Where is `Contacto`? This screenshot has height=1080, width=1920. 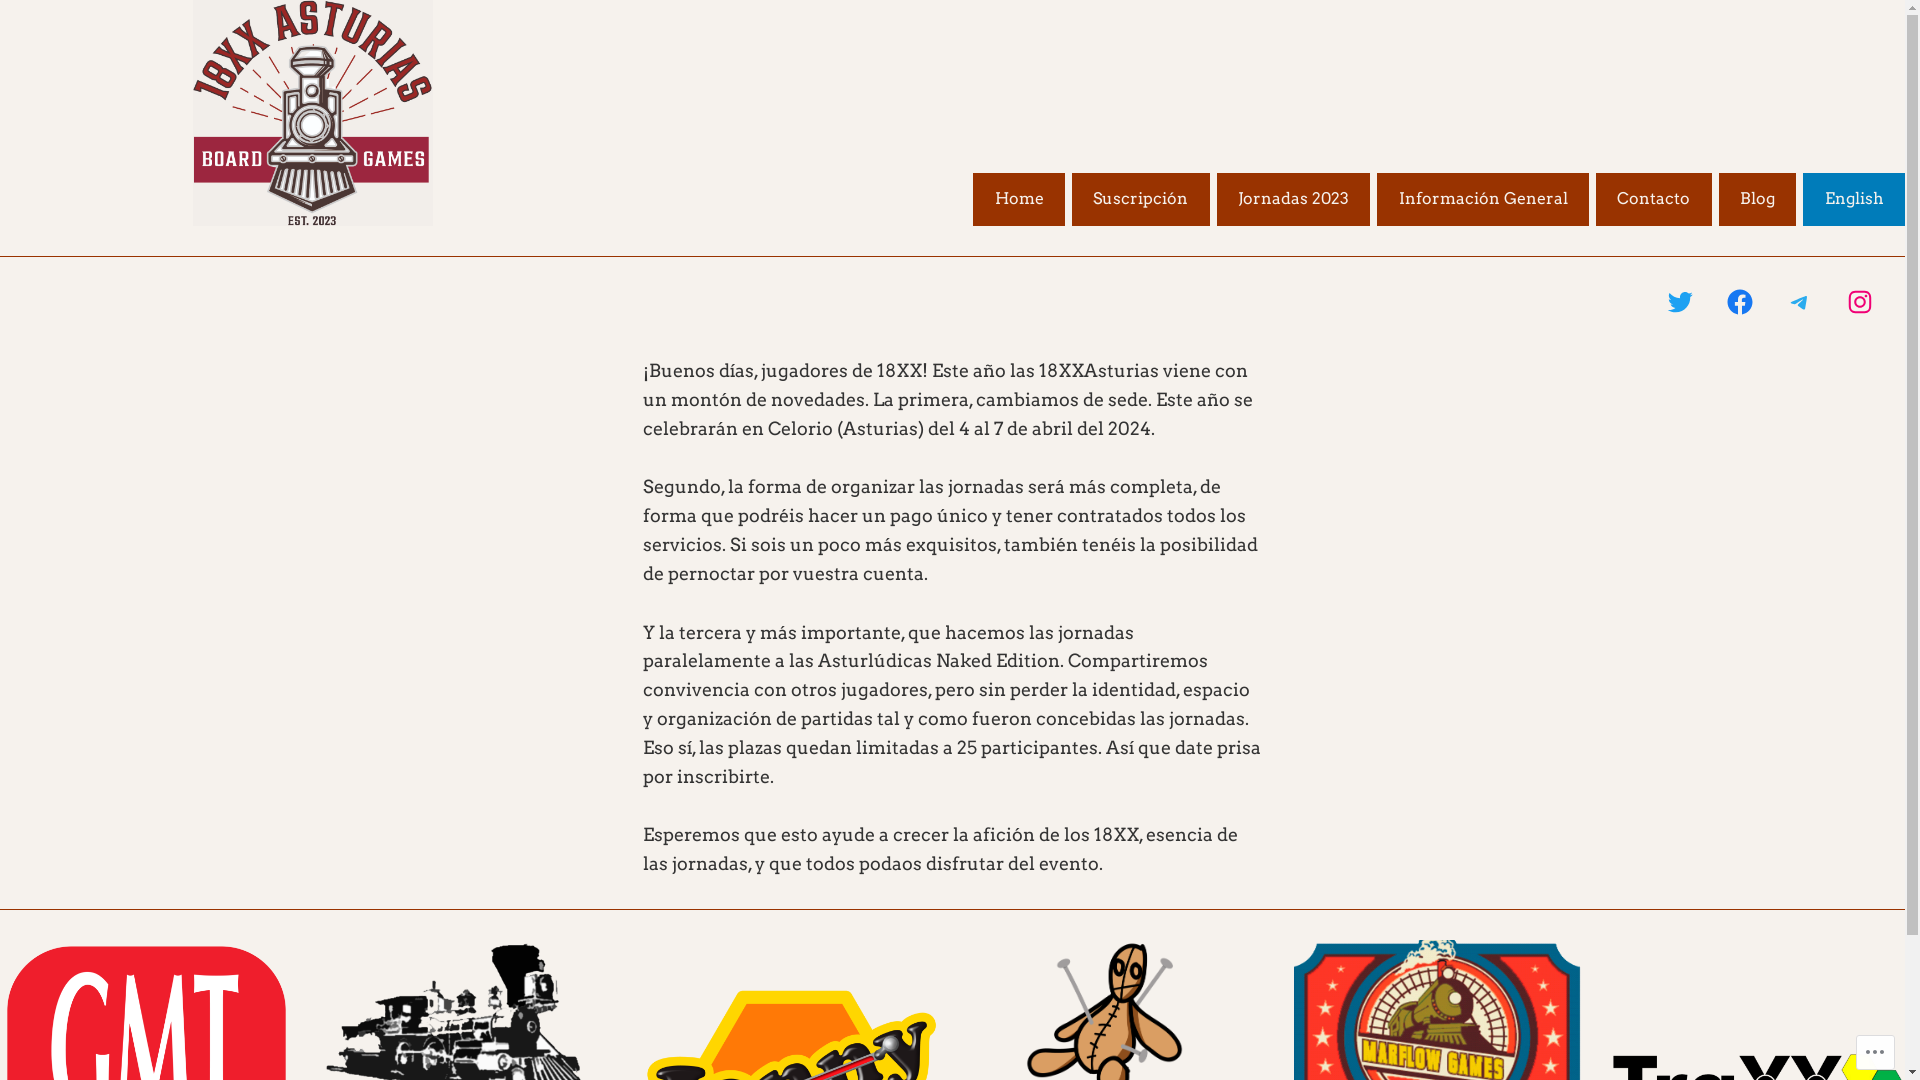 Contacto is located at coordinates (1654, 200).